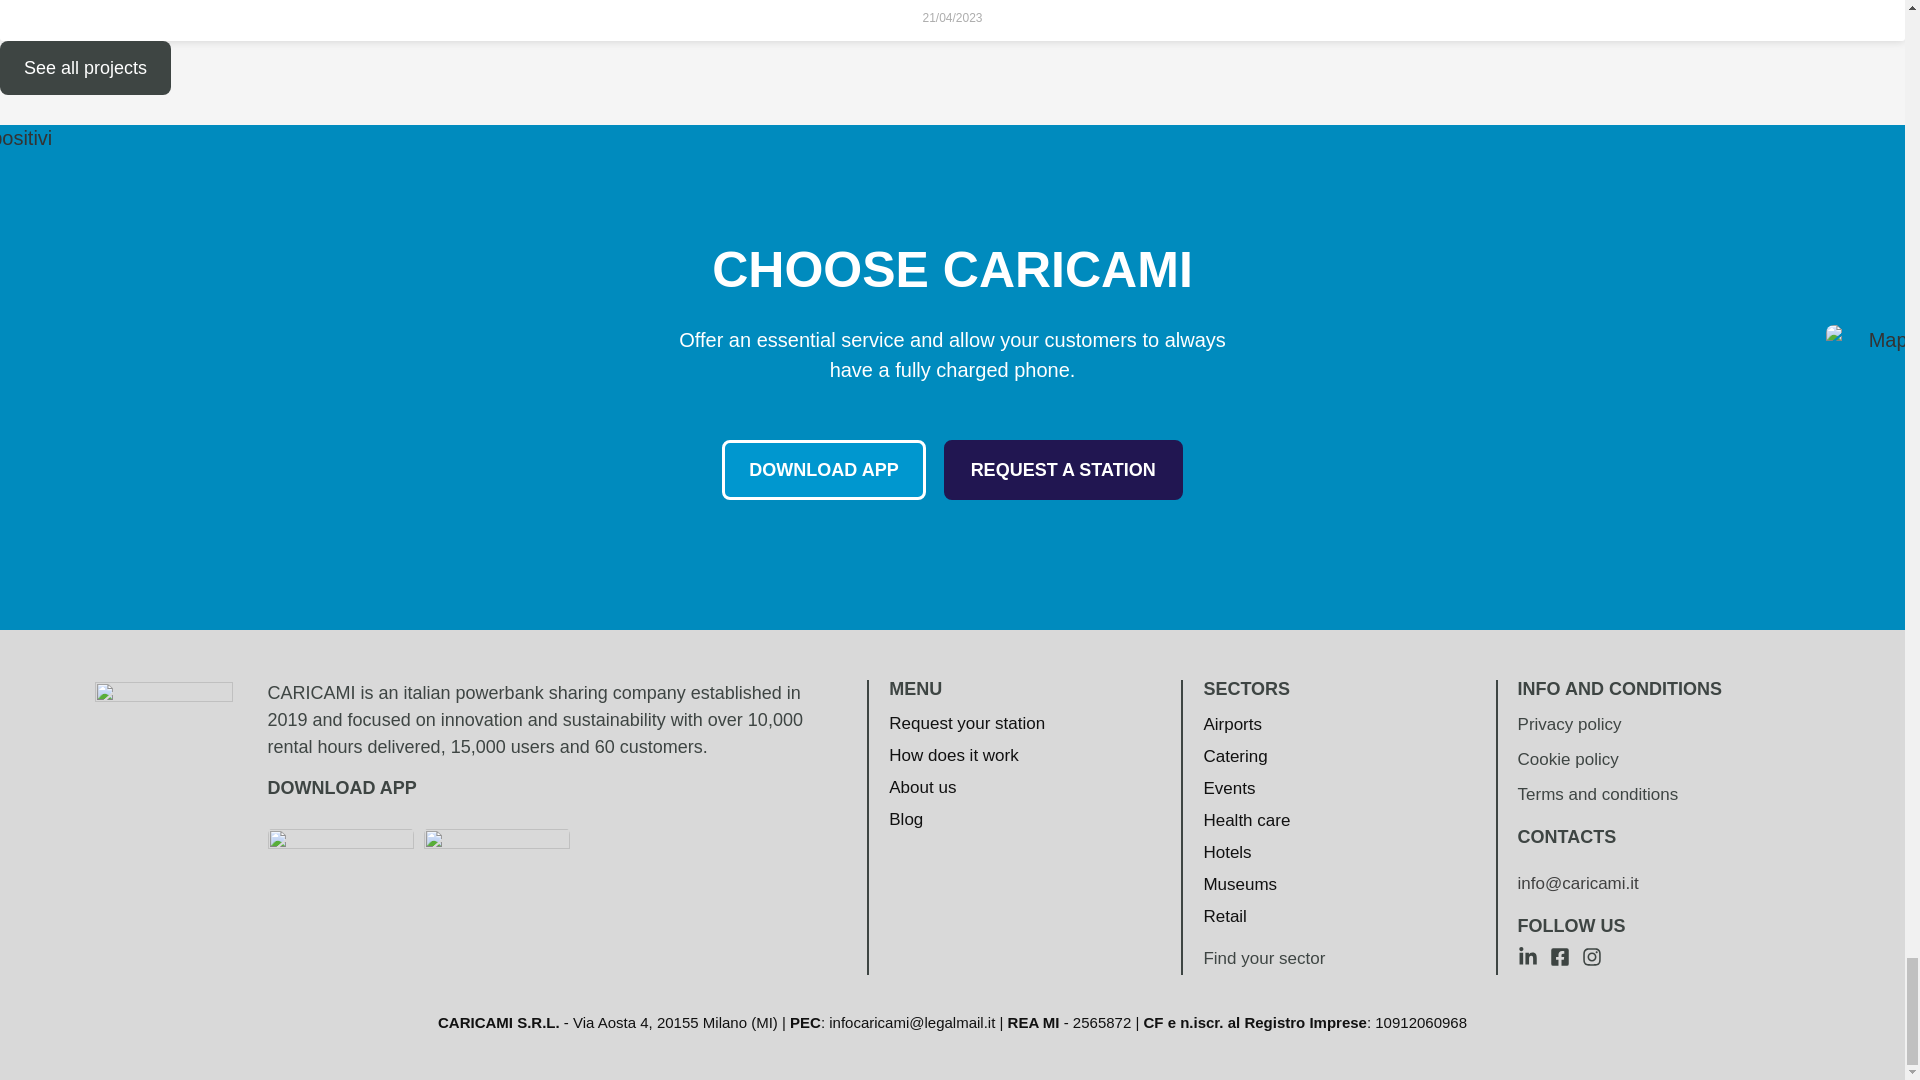 This screenshot has height=1080, width=1920. What do you see at coordinates (967, 819) in the screenshot?
I see `Blog` at bounding box center [967, 819].